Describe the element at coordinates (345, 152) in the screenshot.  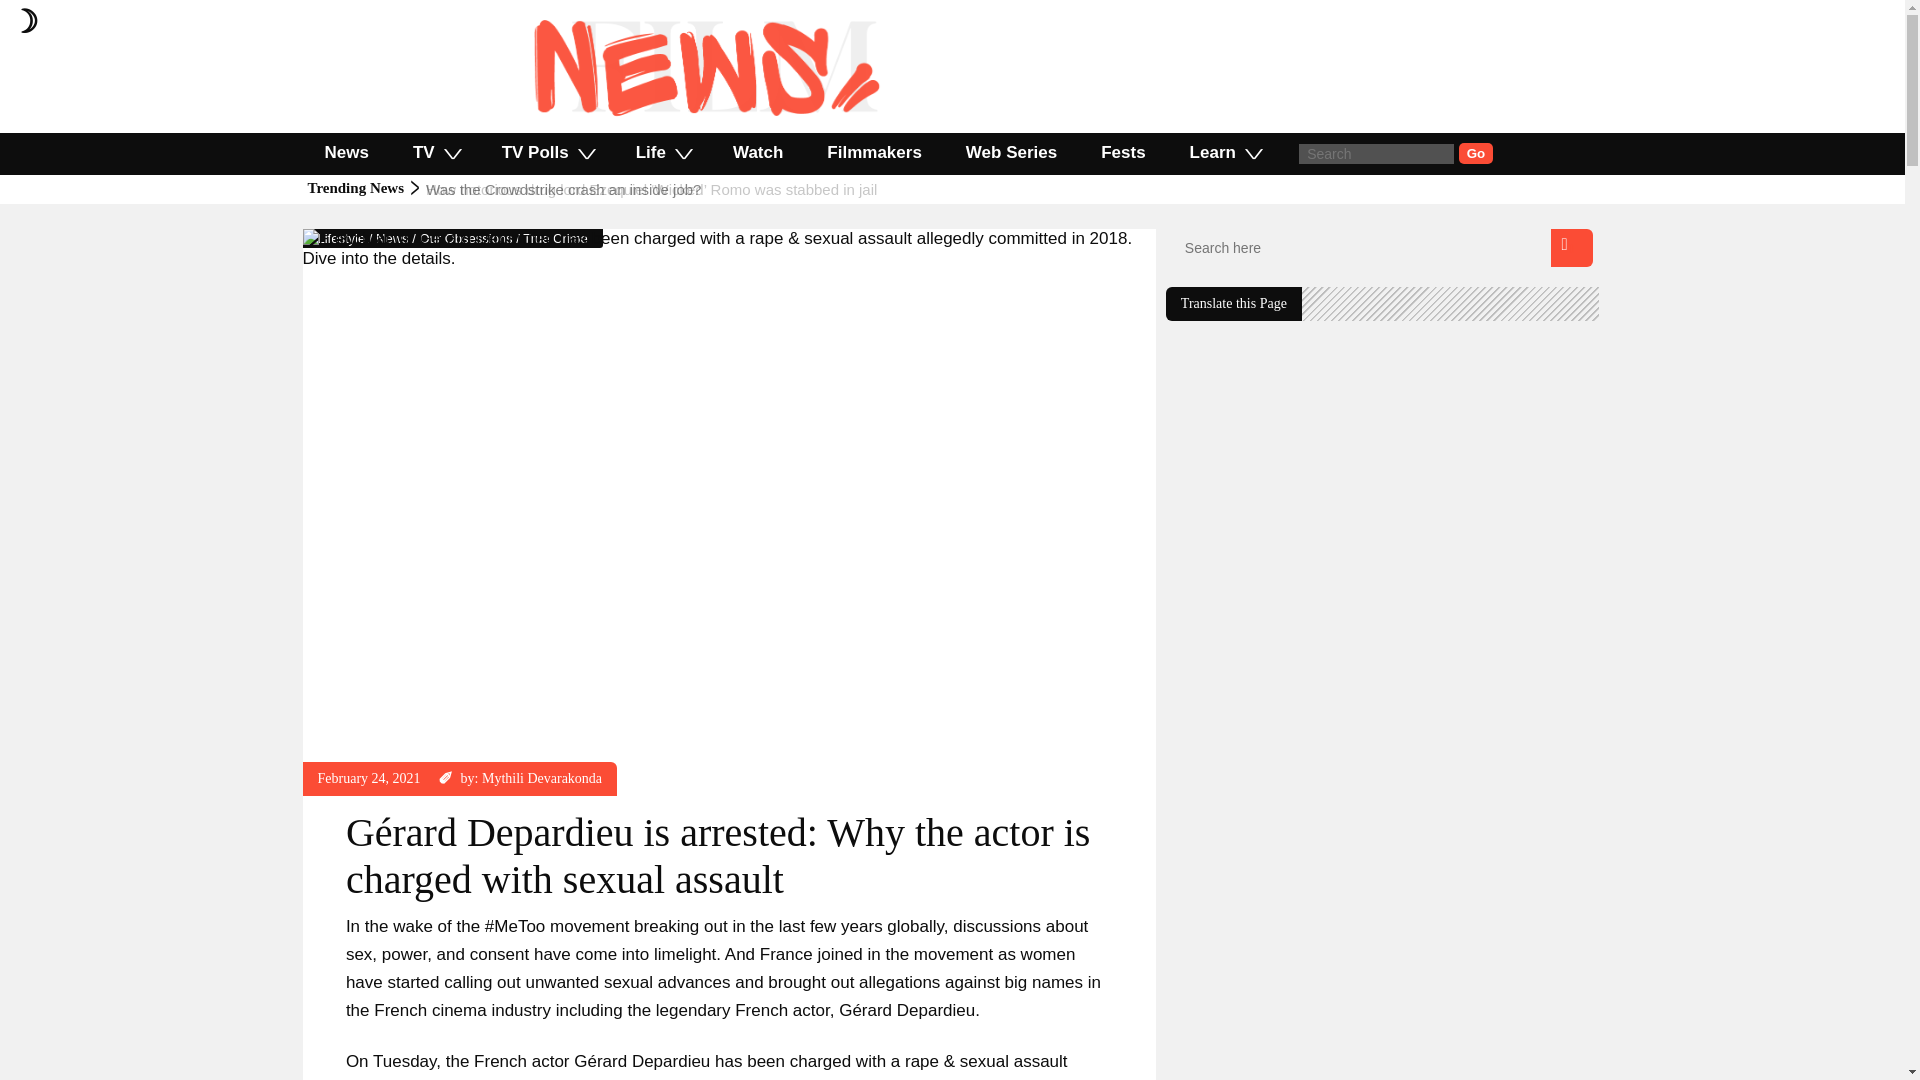
I see `News` at that location.